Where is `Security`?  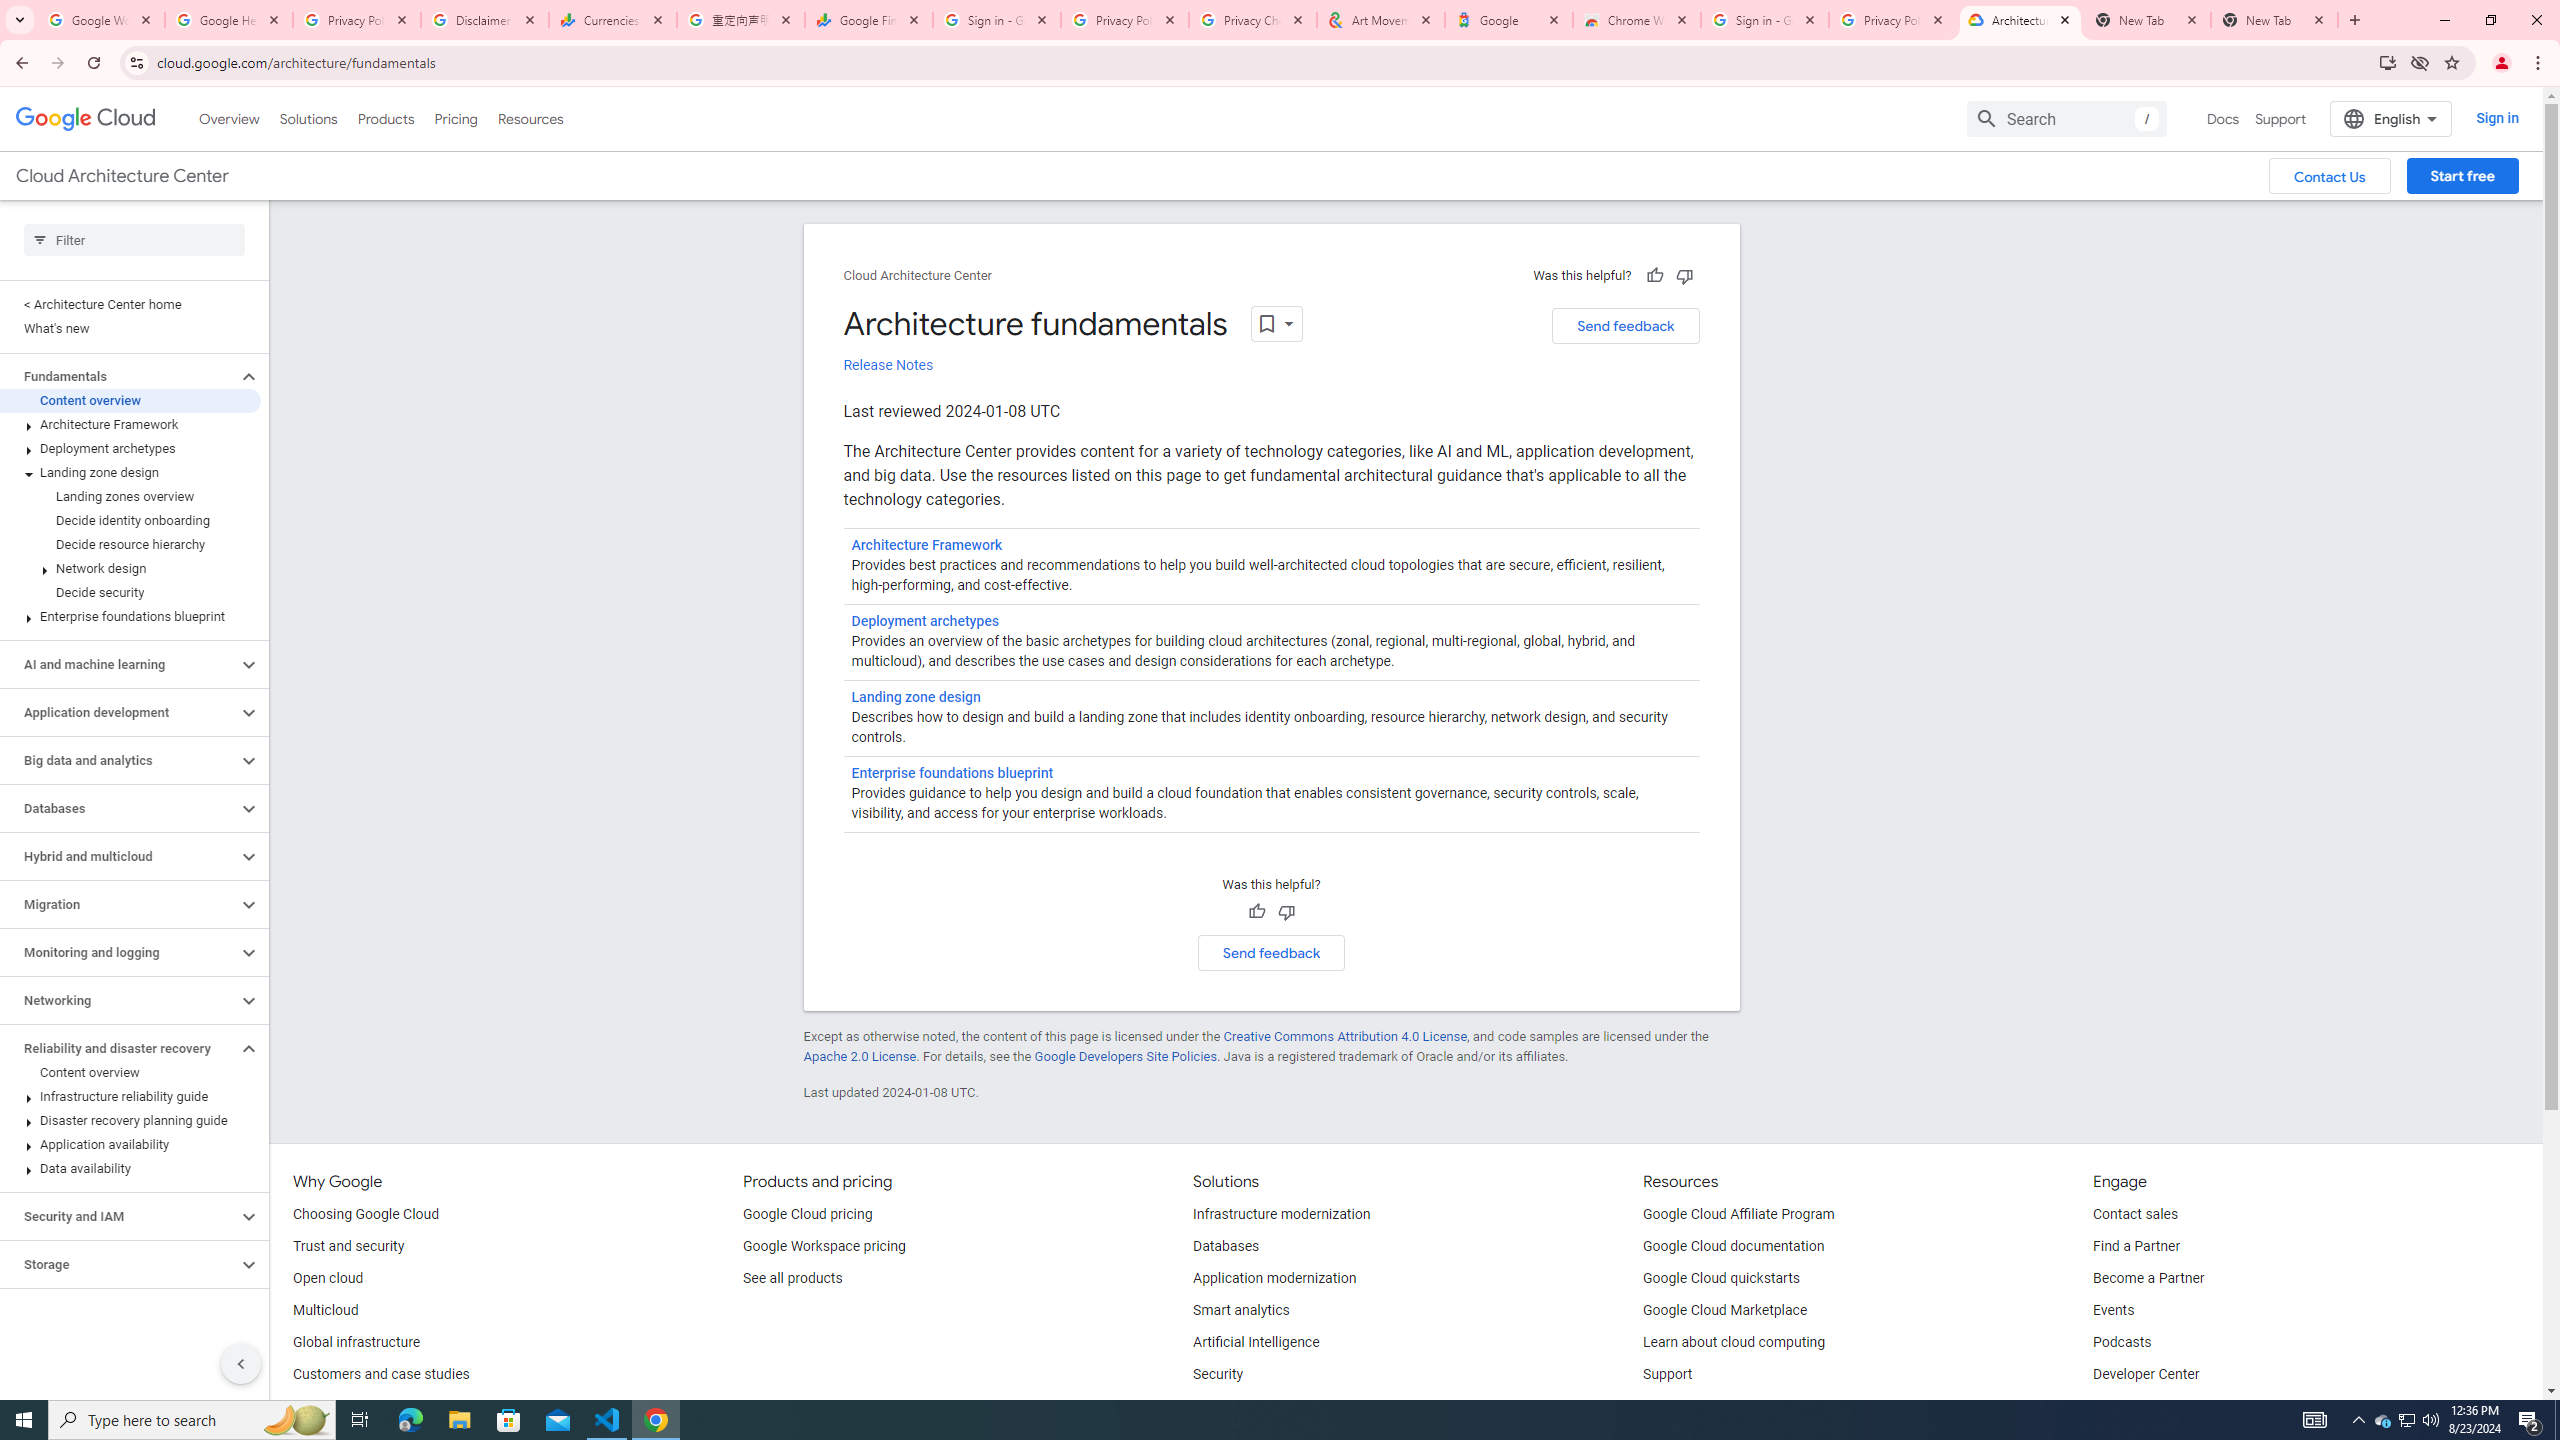
Security is located at coordinates (1218, 1375).